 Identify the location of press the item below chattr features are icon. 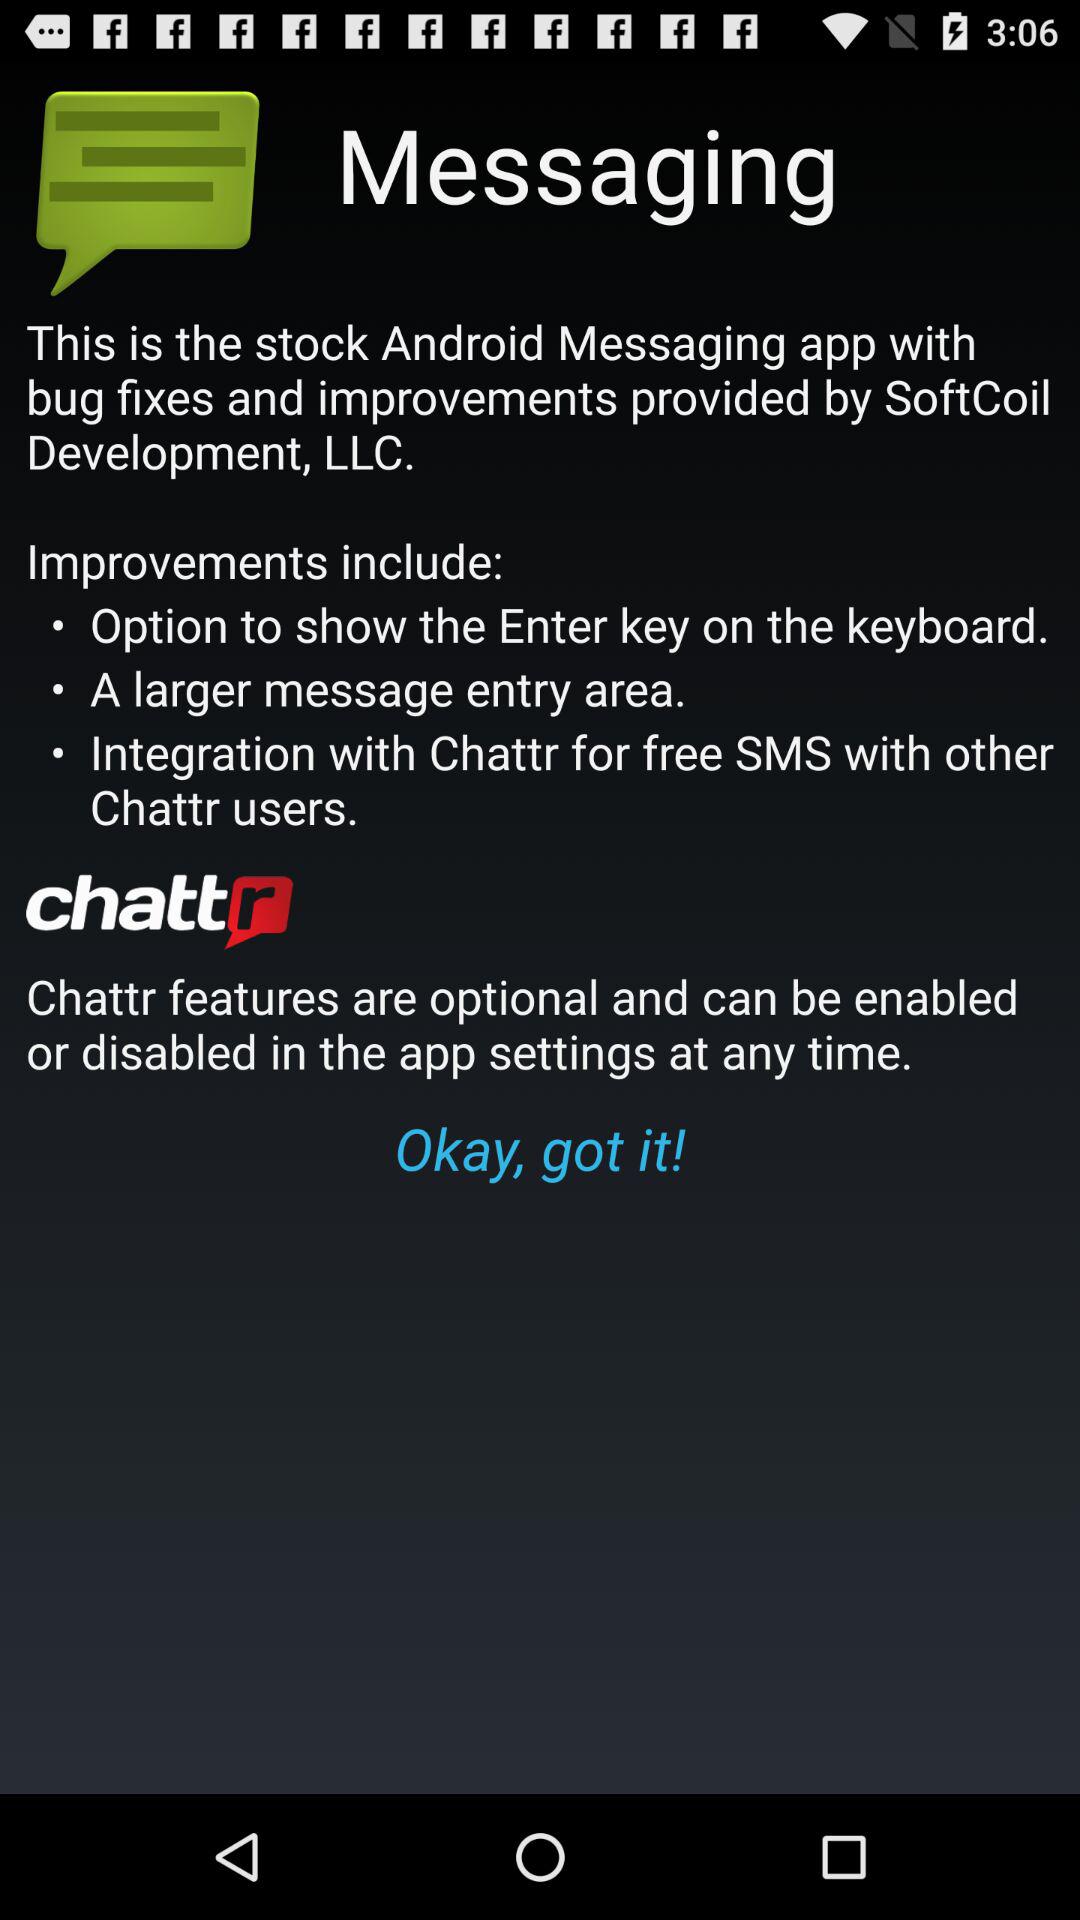
(540, 1147).